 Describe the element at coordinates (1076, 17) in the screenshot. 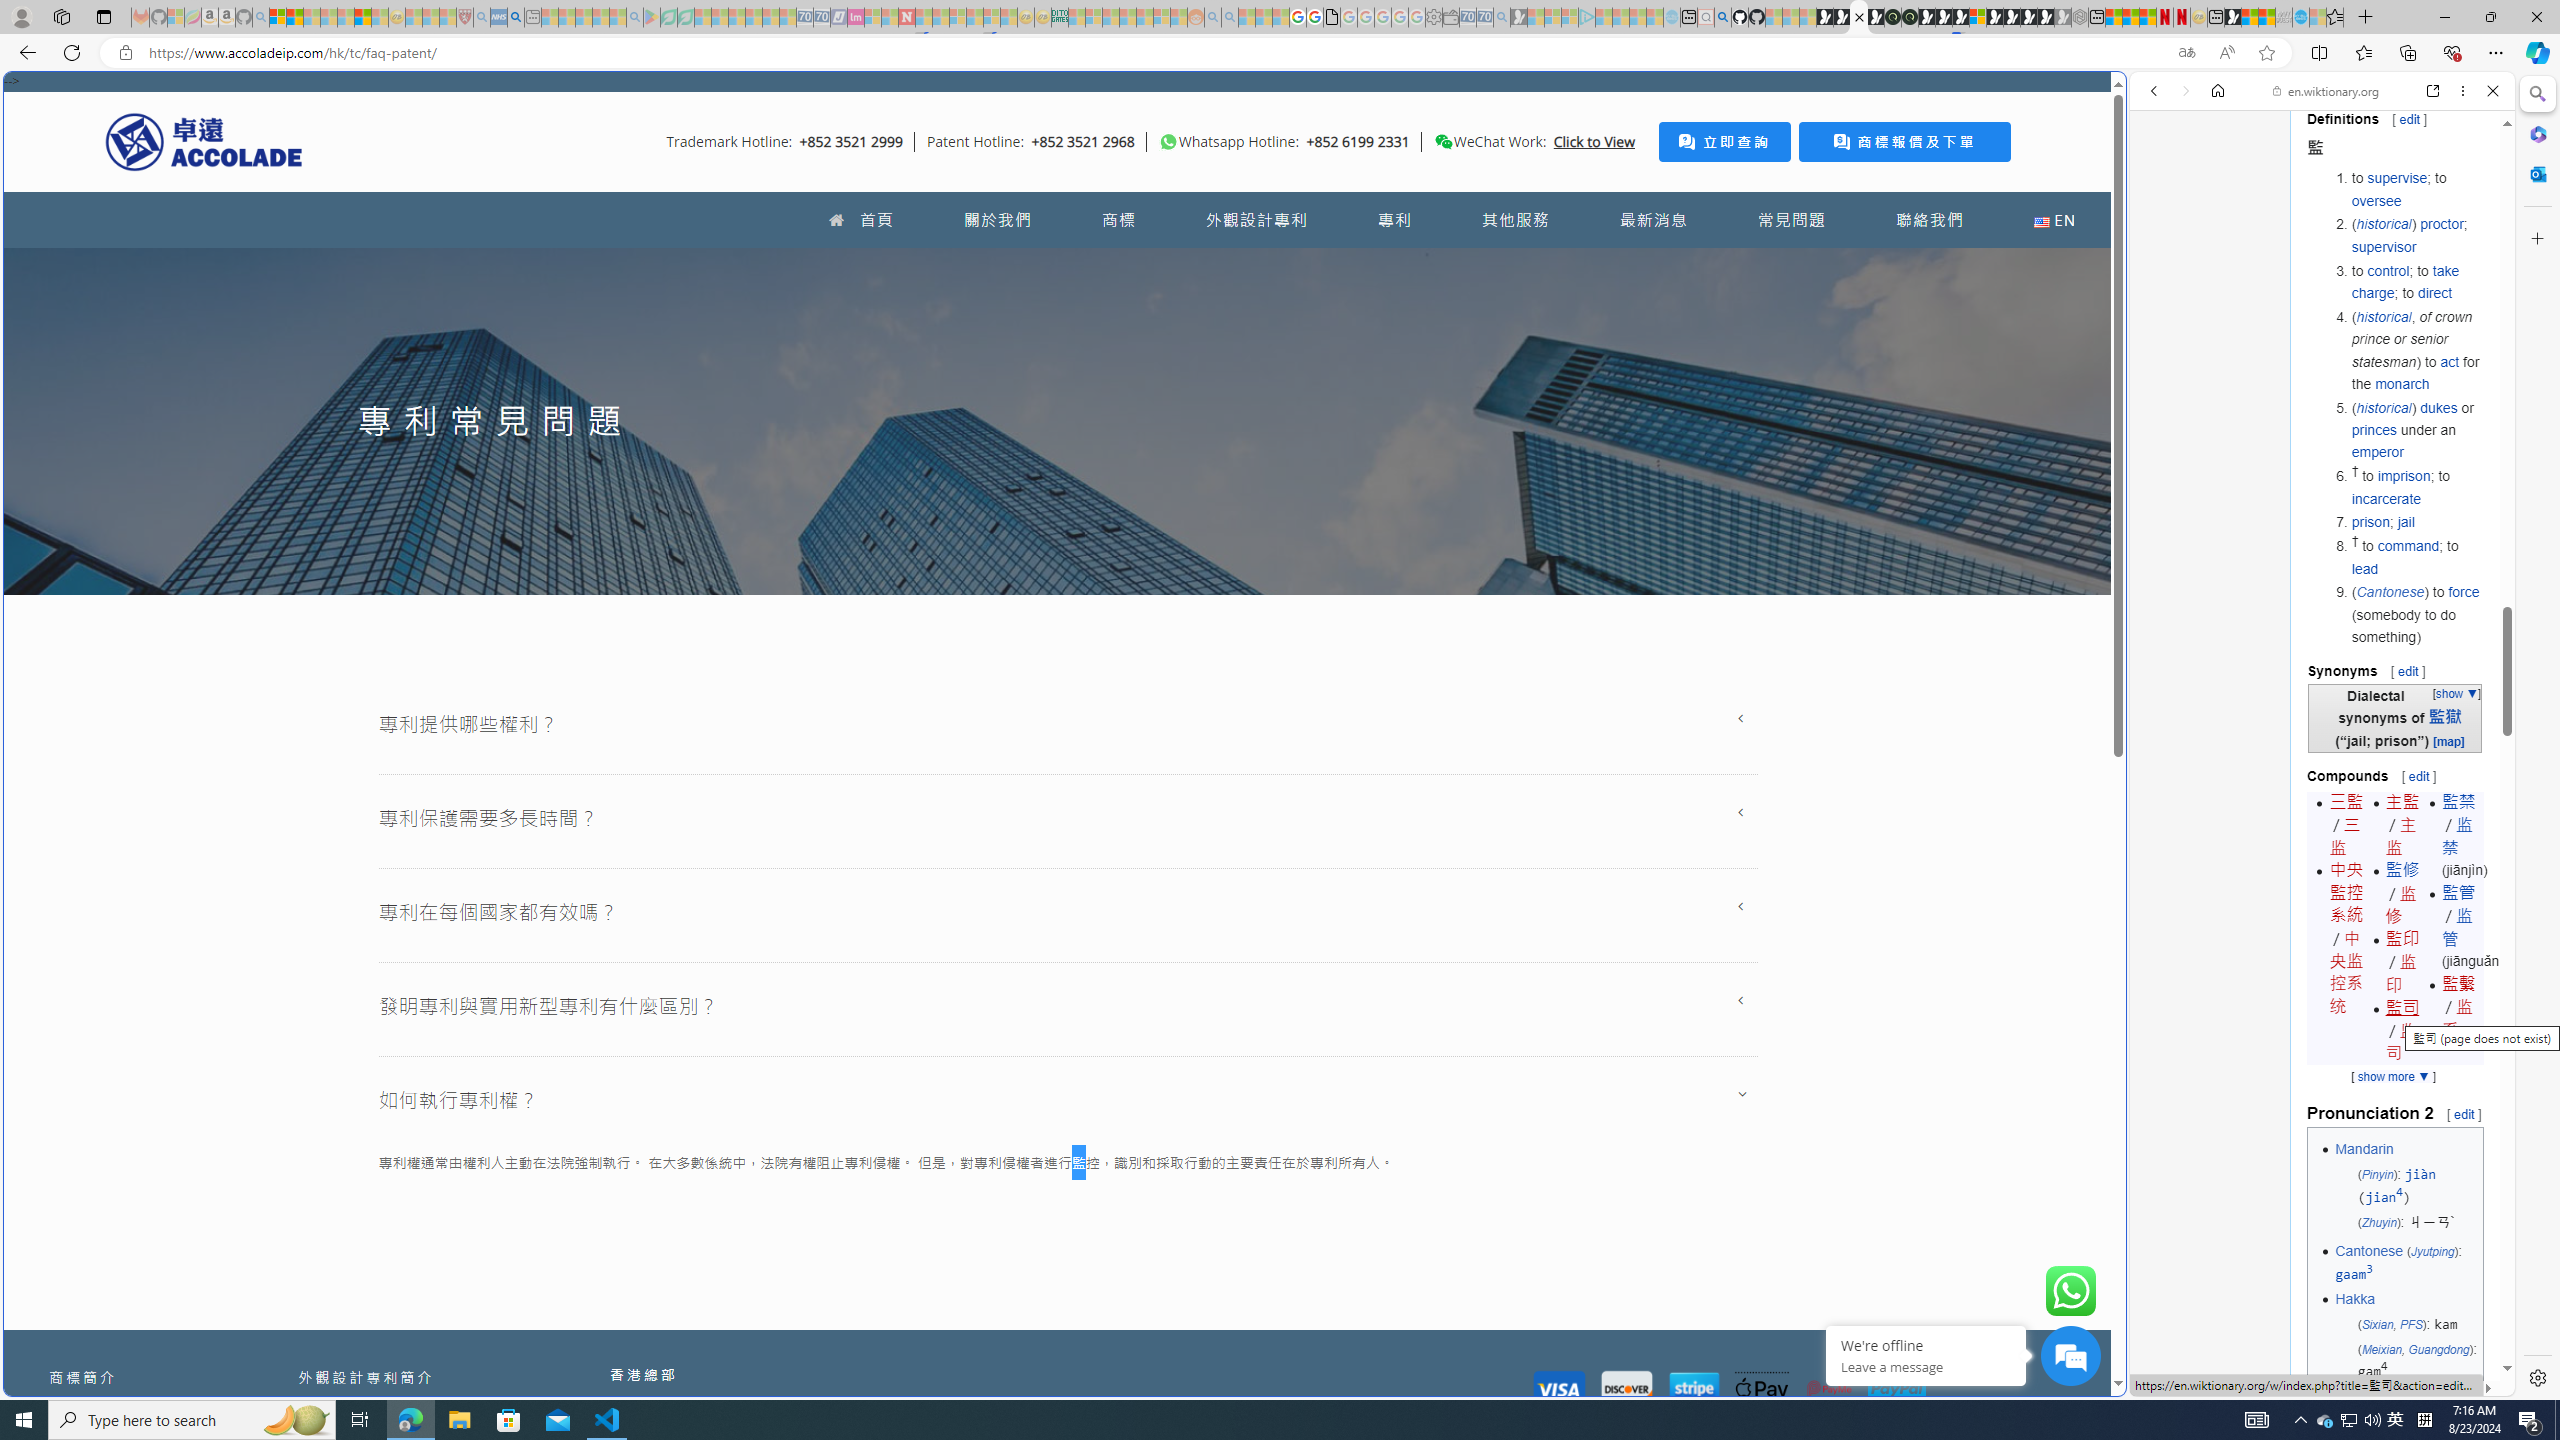

I see `MSNBC - MSN - Sleeping` at that location.